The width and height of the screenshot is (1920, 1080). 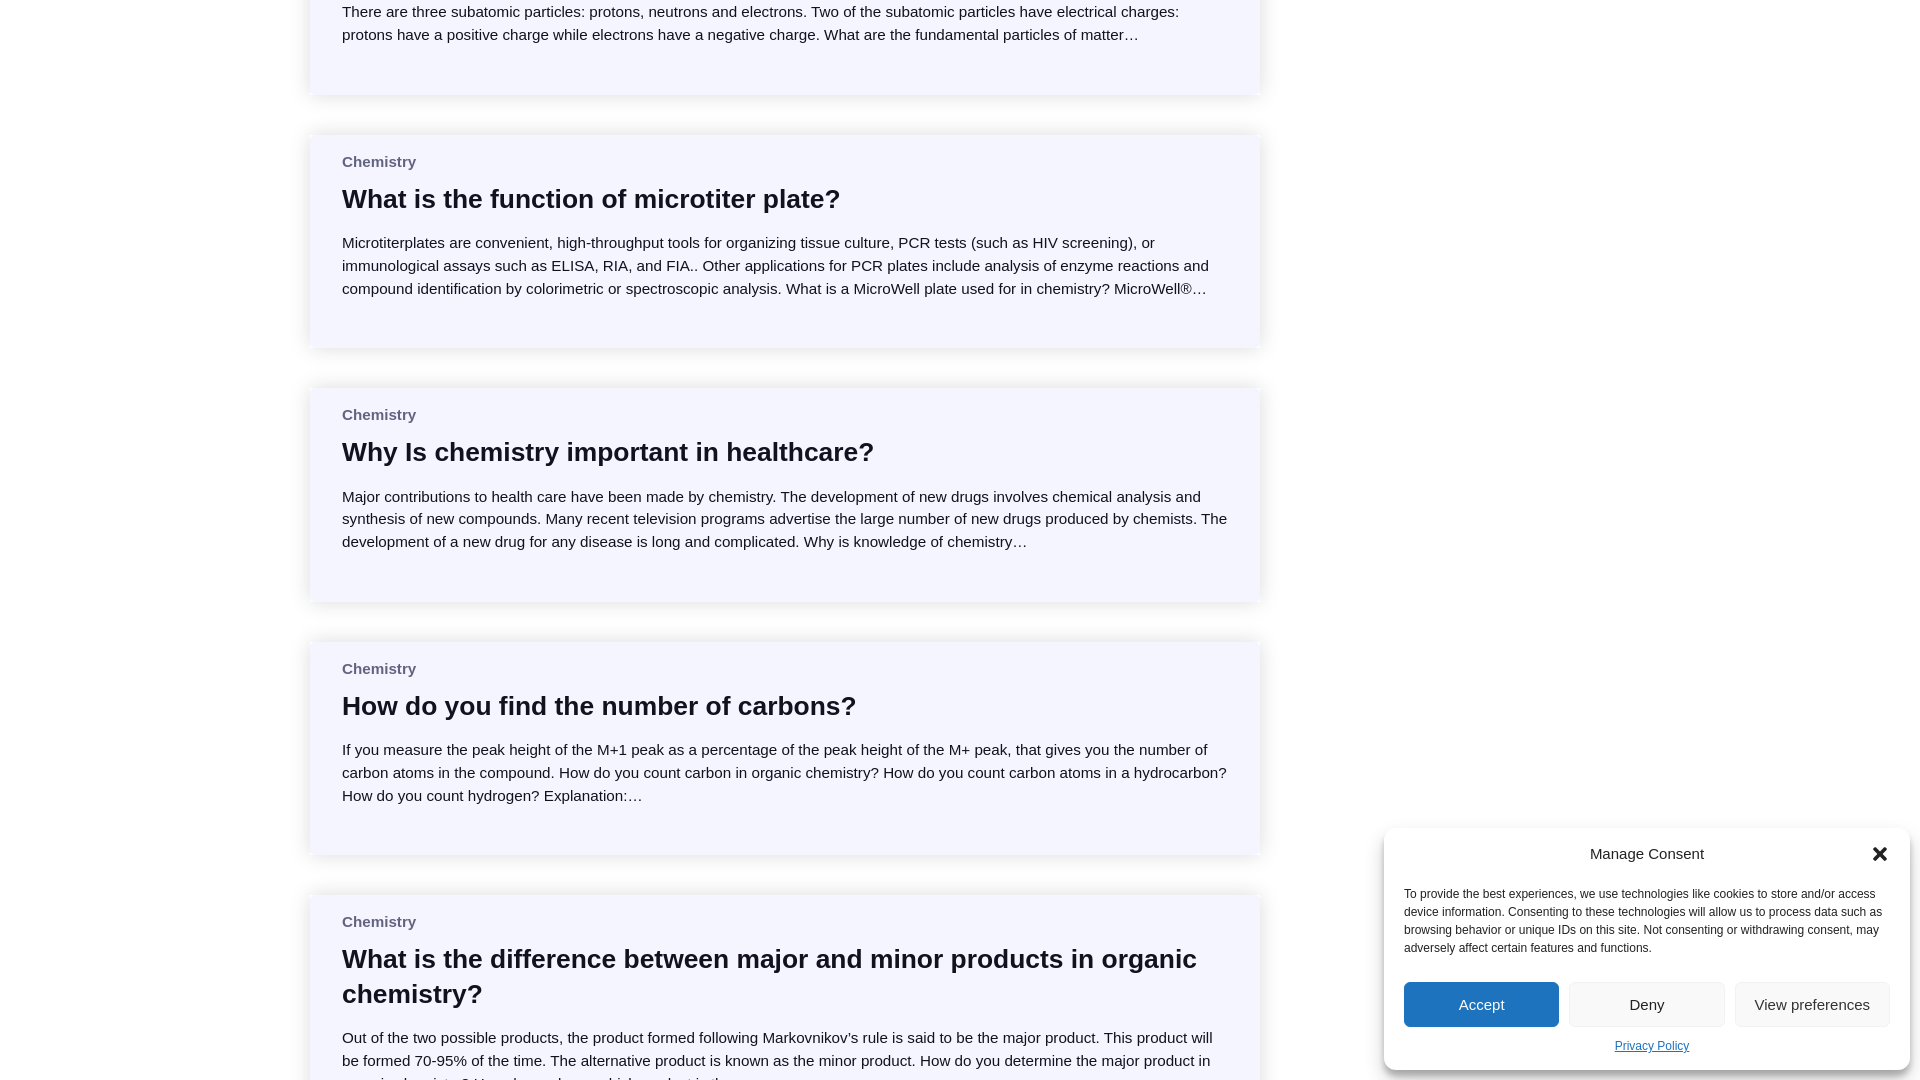 I want to click on How do you find the number of carbons?, so click(x=598, y=706).